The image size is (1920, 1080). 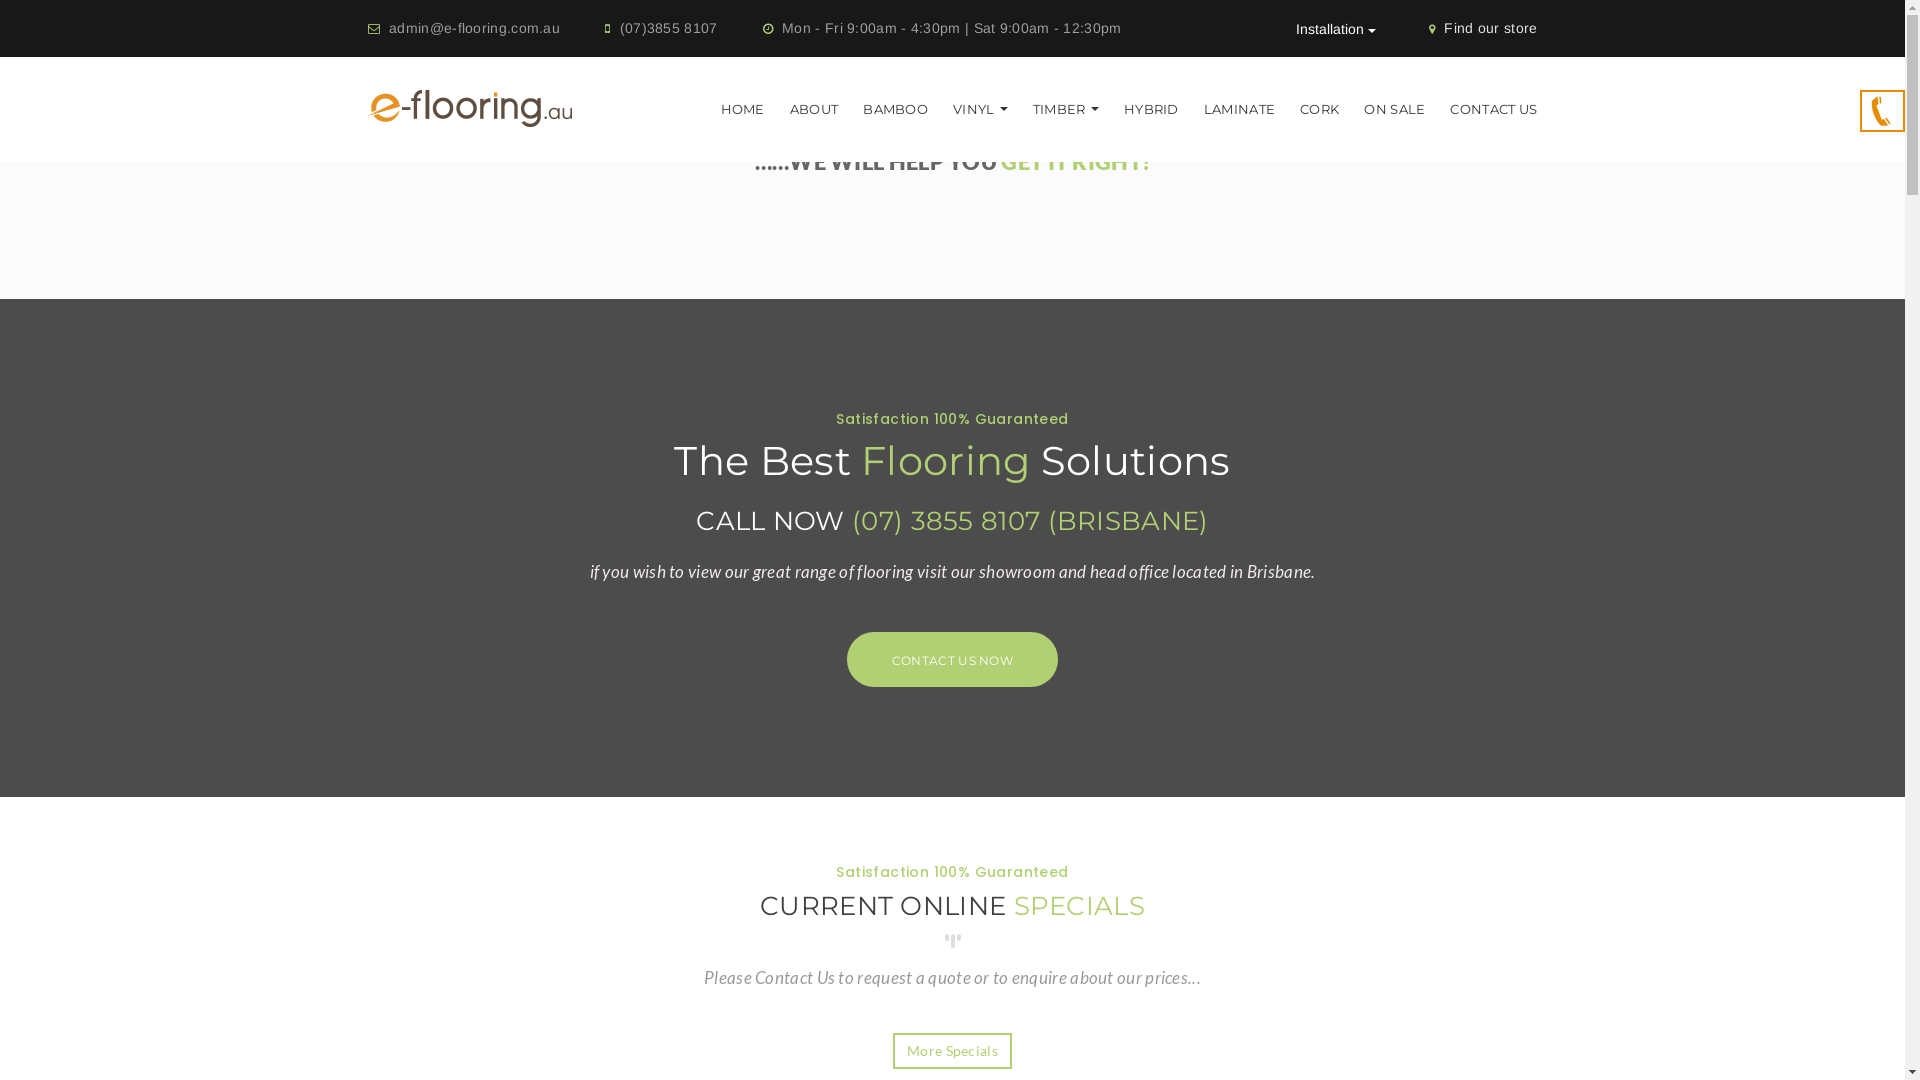 What do you see at coordinates (1320, 109) in the screenshot?
I see `CORK` at bounding box center [1320, 109].